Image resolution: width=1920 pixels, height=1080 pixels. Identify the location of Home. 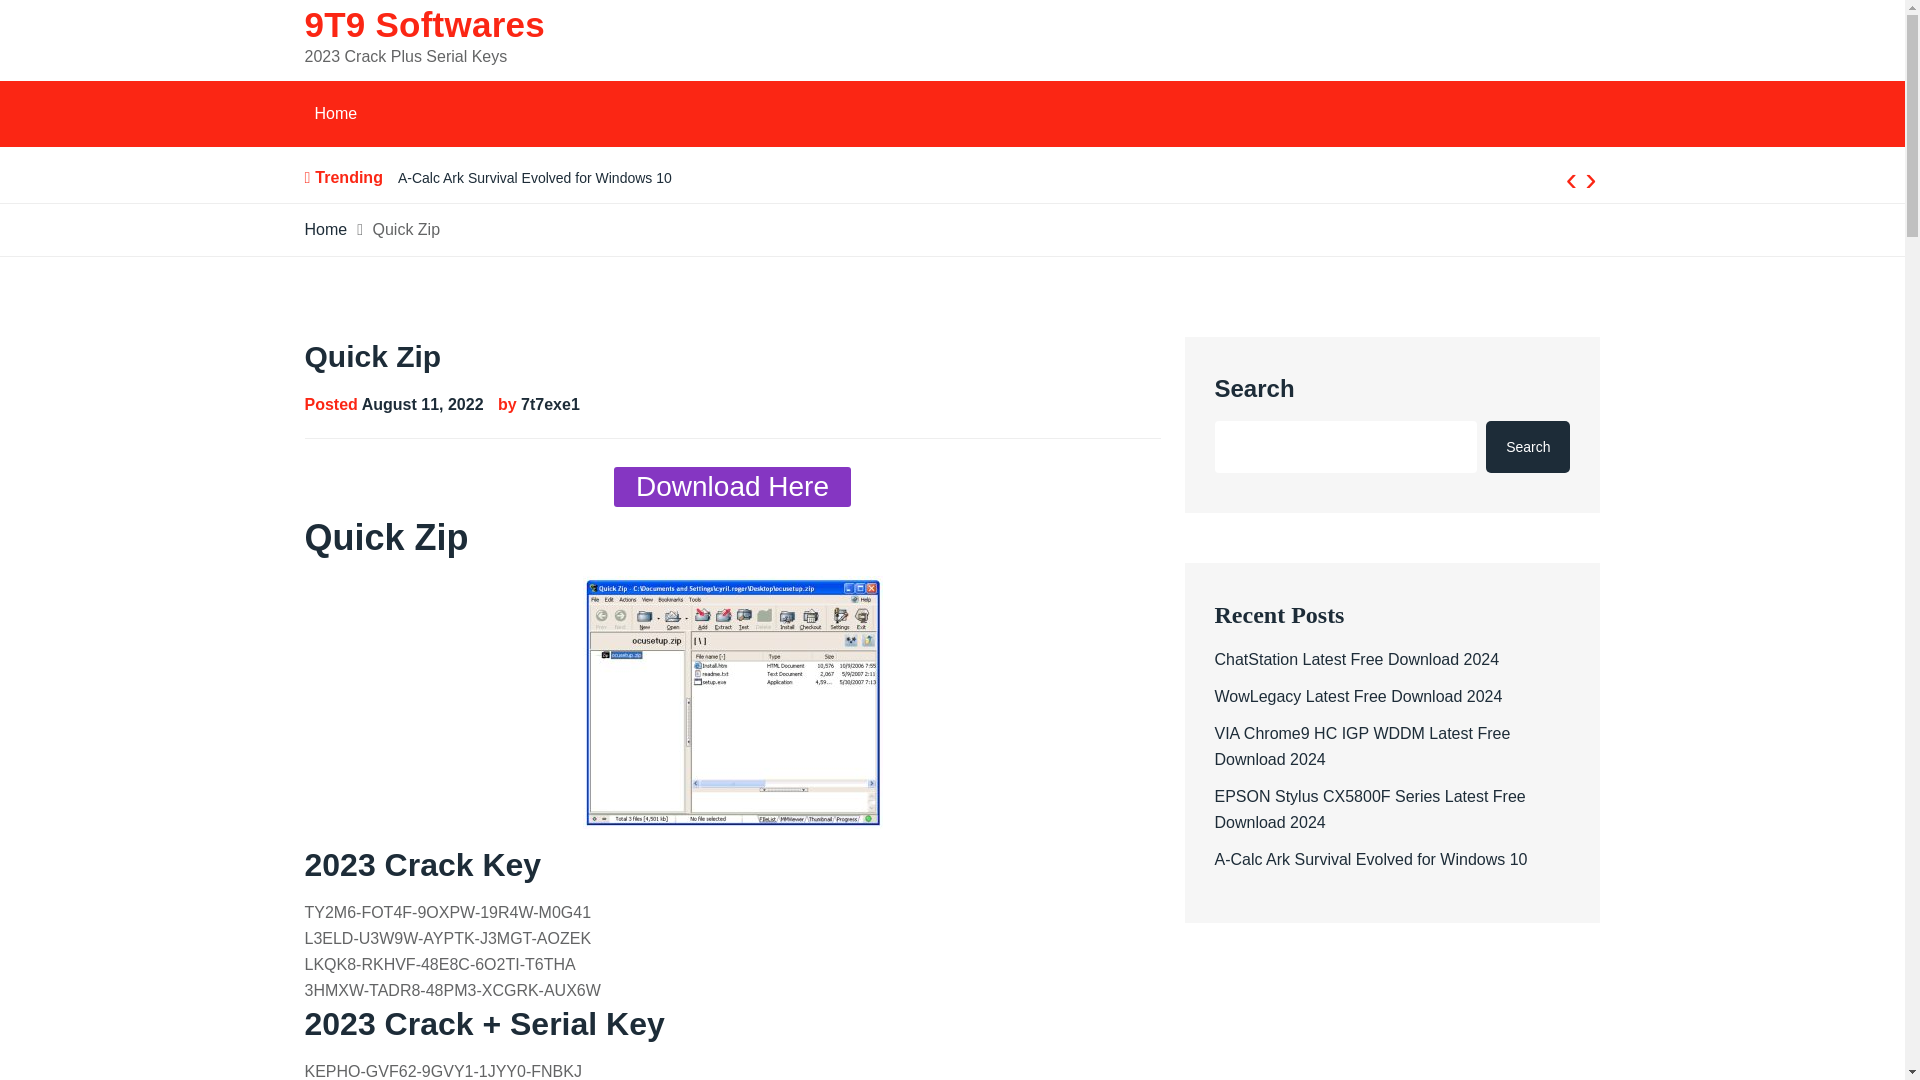
(334, 114).